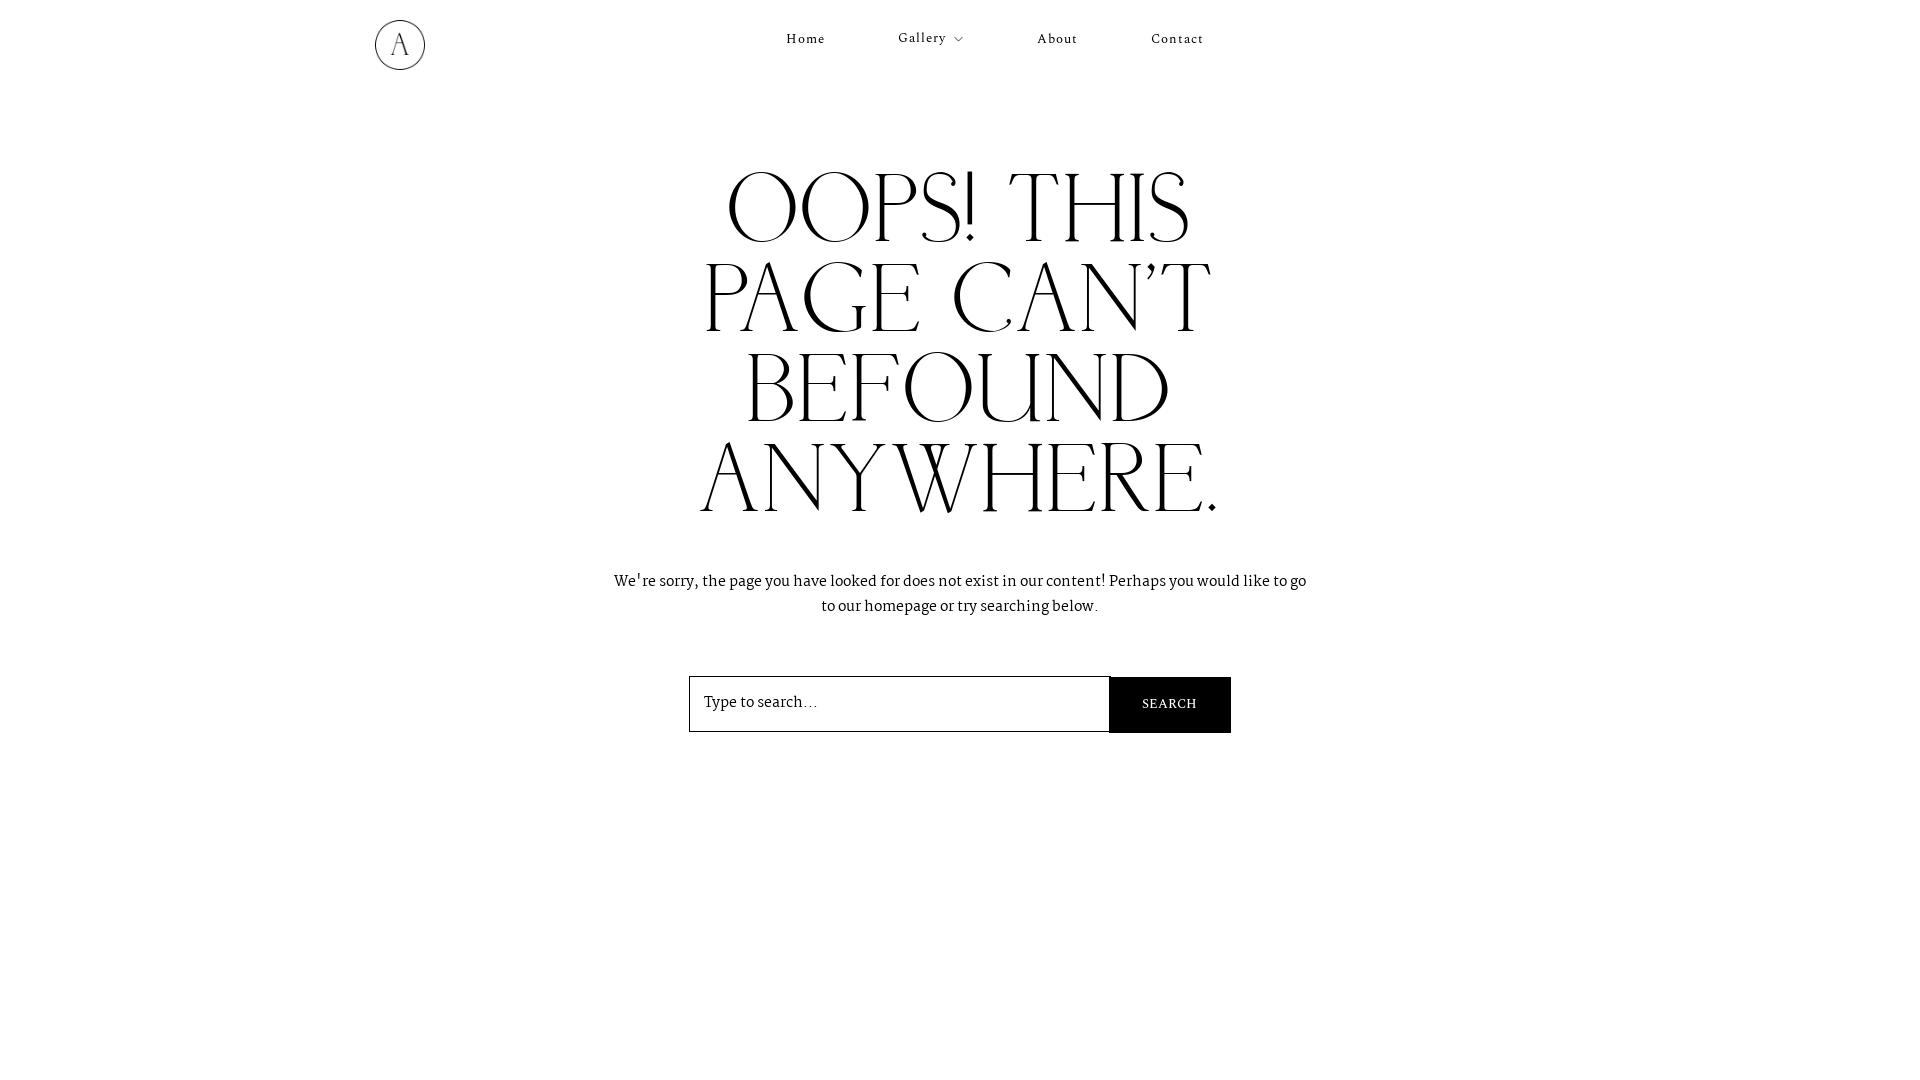 The image size is (1920, 1080). What do you see at coordinates (1178, 39) in the screenshot?
I see `Contact` at bounding box center [1178, 39].